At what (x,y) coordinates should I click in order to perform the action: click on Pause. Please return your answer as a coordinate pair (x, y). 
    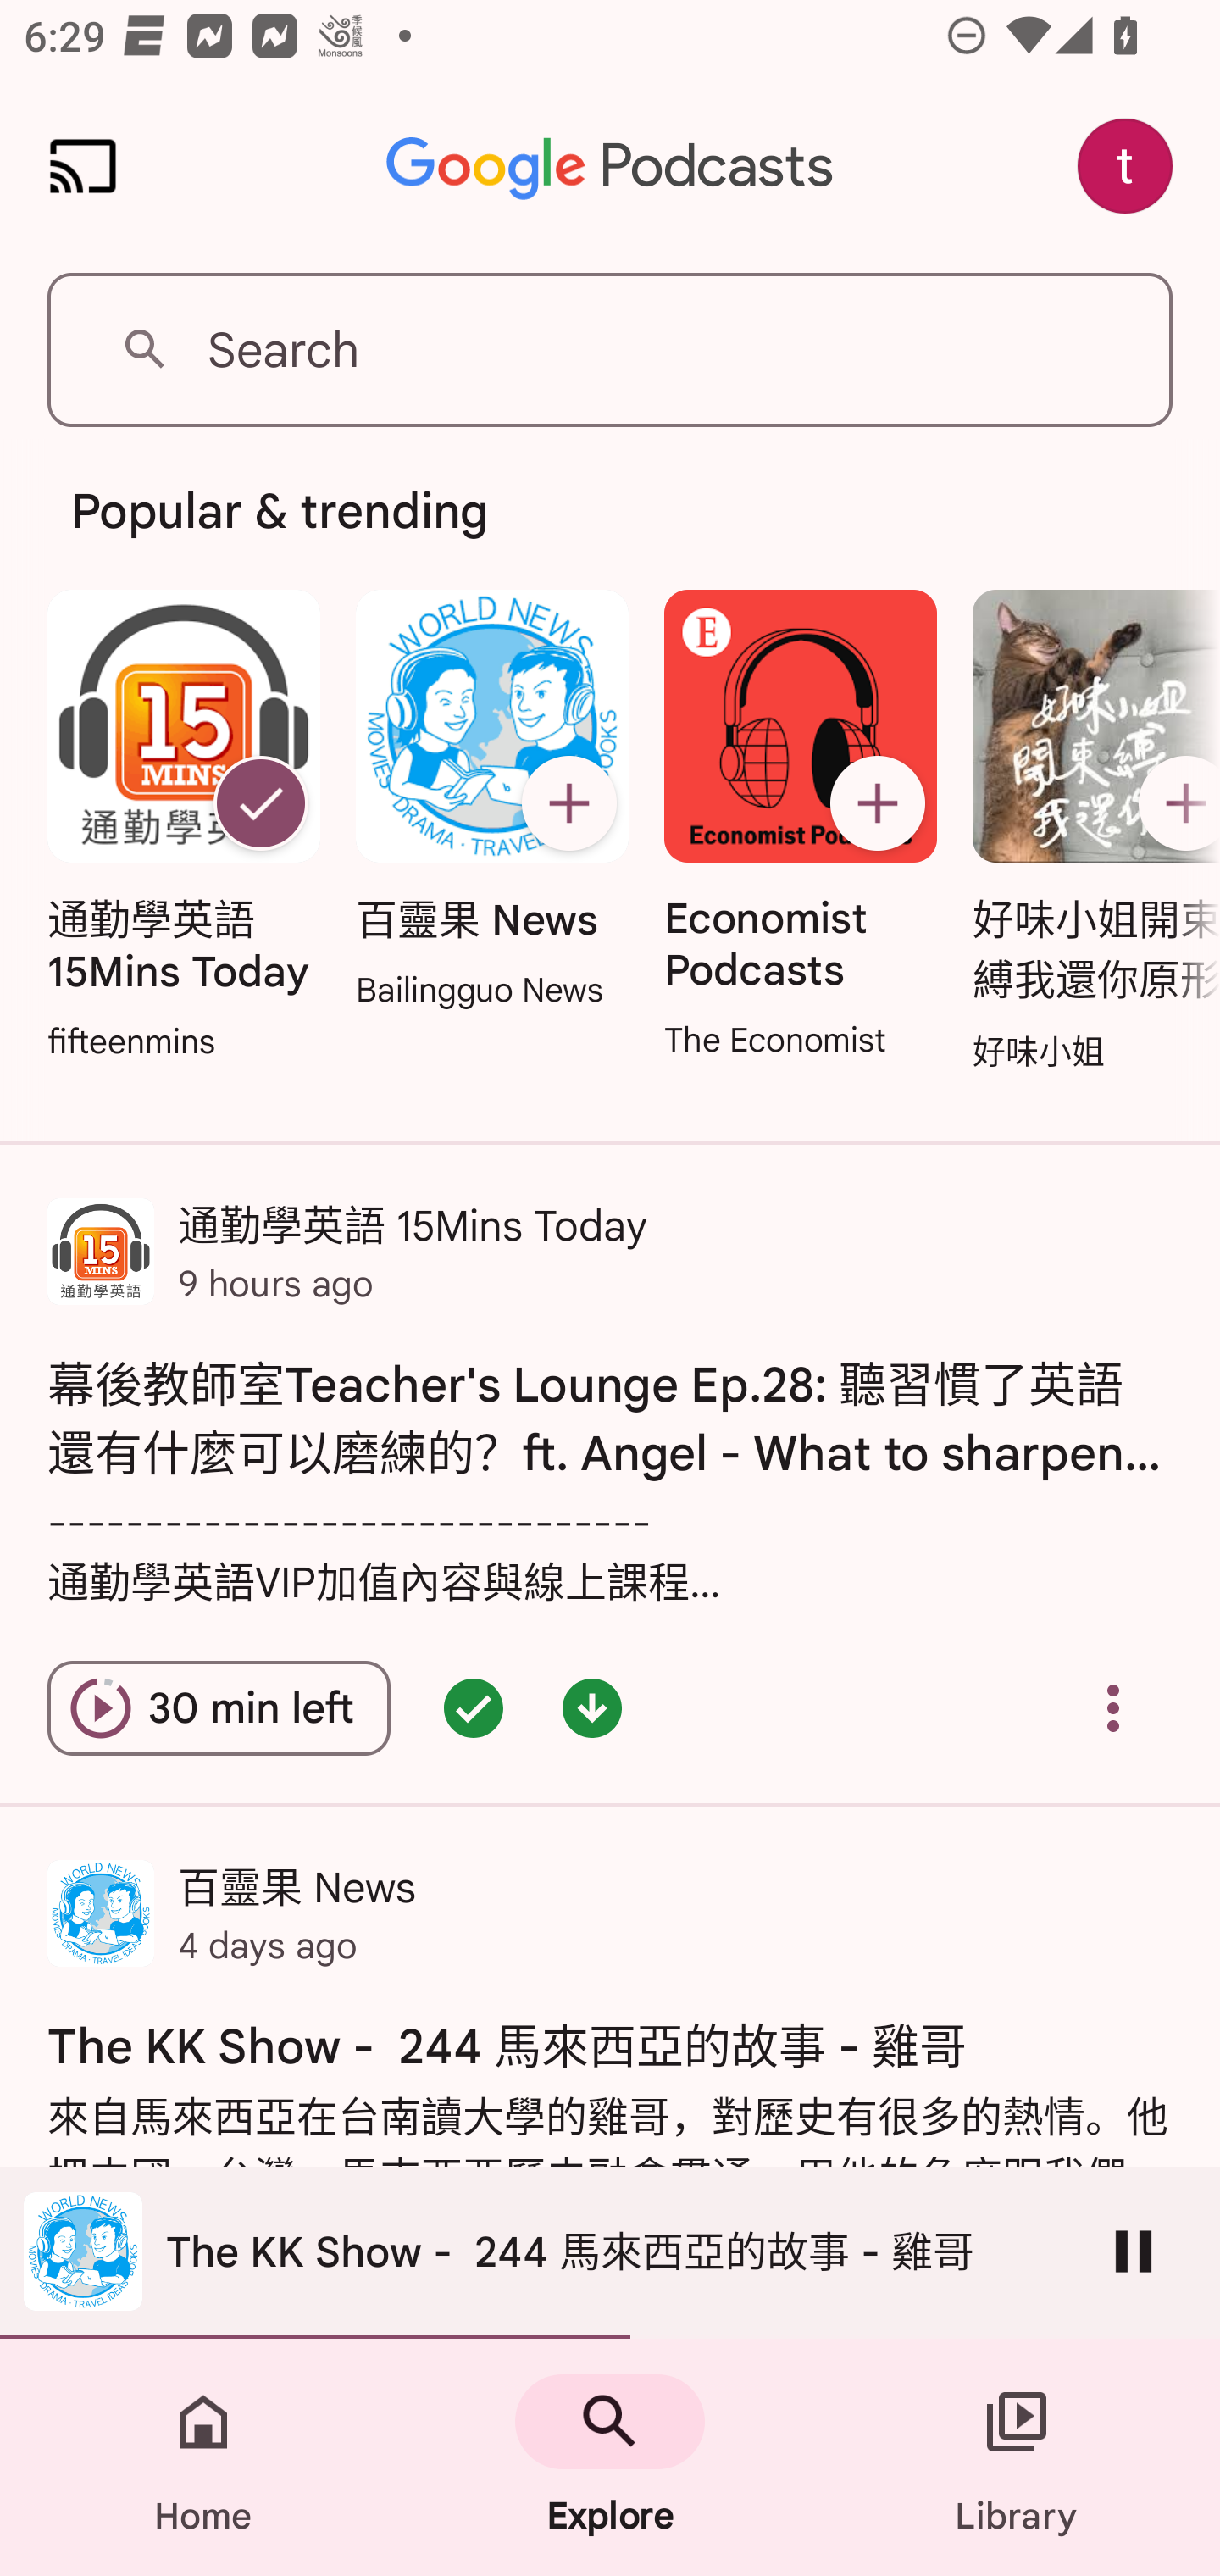
    Looking at the image, I should click on (1134, 2251).